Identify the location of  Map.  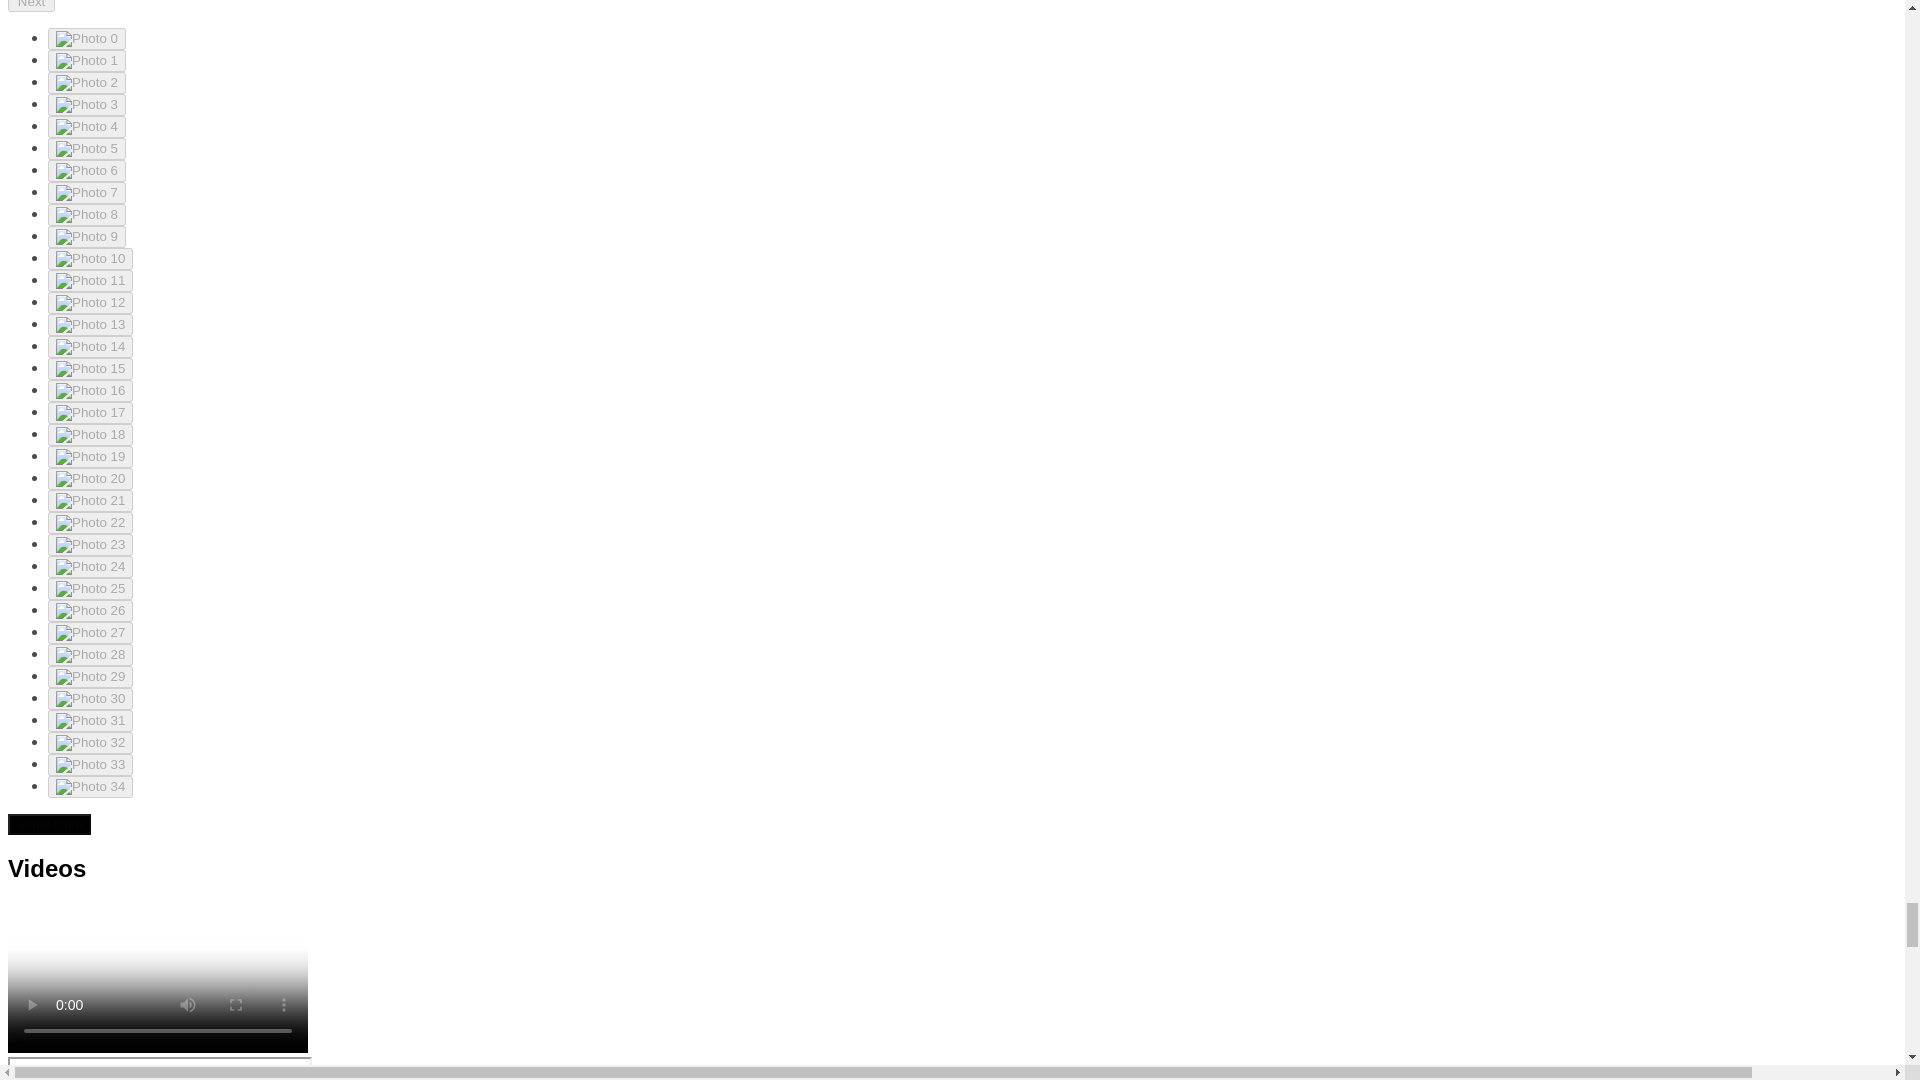
(159, 1068).